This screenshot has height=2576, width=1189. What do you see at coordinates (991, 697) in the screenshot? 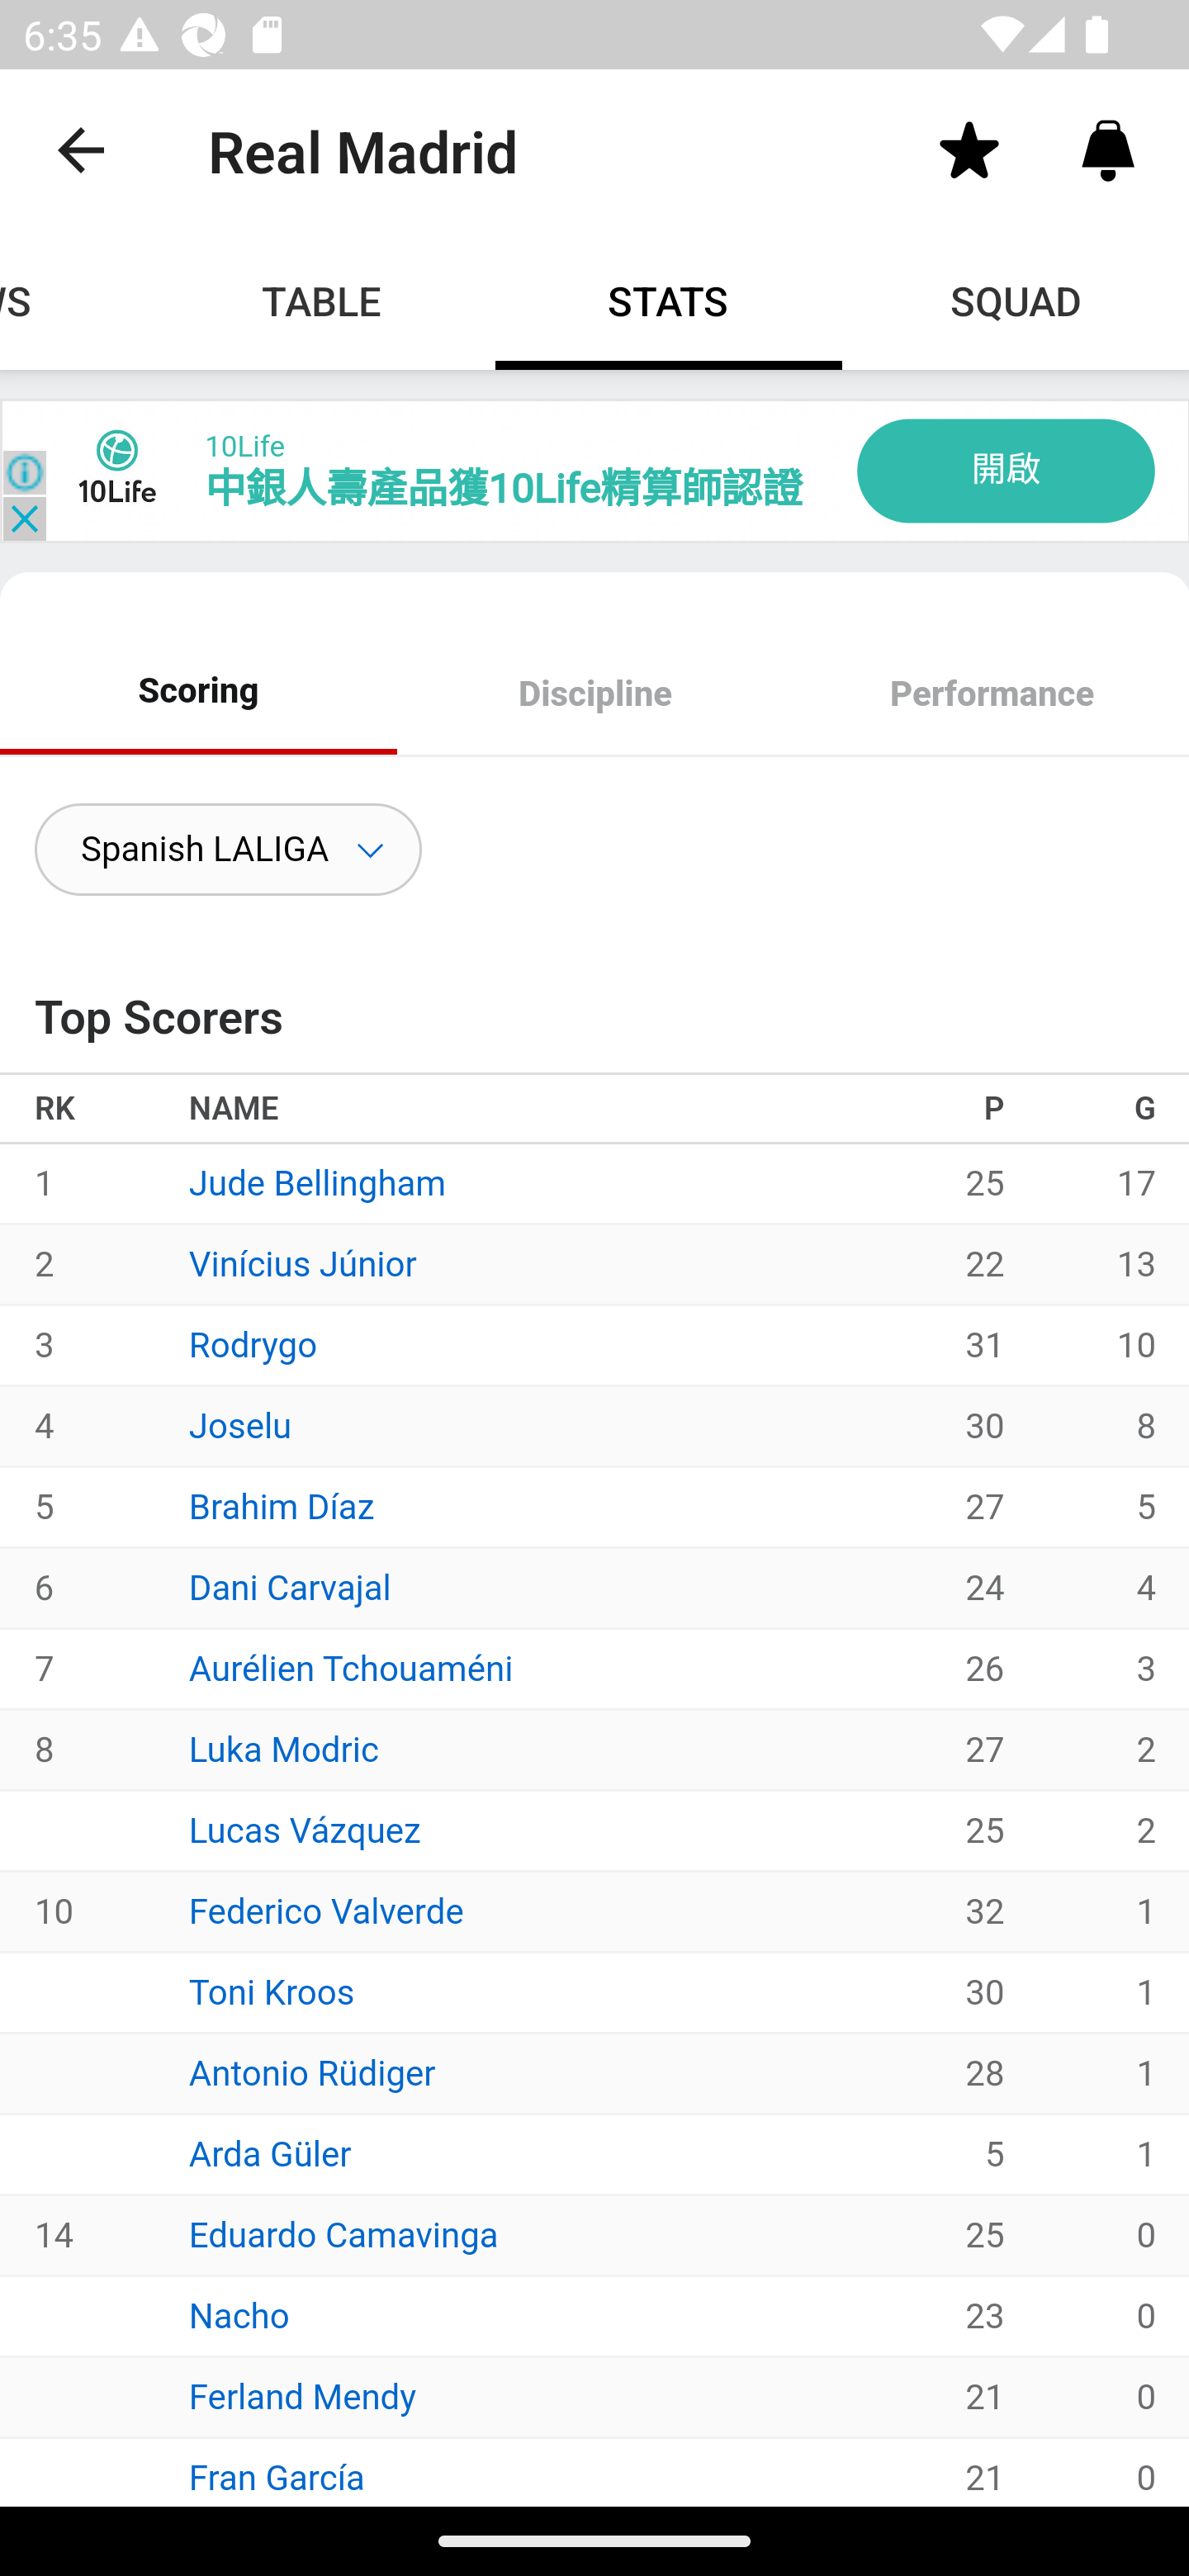
I see `Performance` at bounding box center [991, 697].